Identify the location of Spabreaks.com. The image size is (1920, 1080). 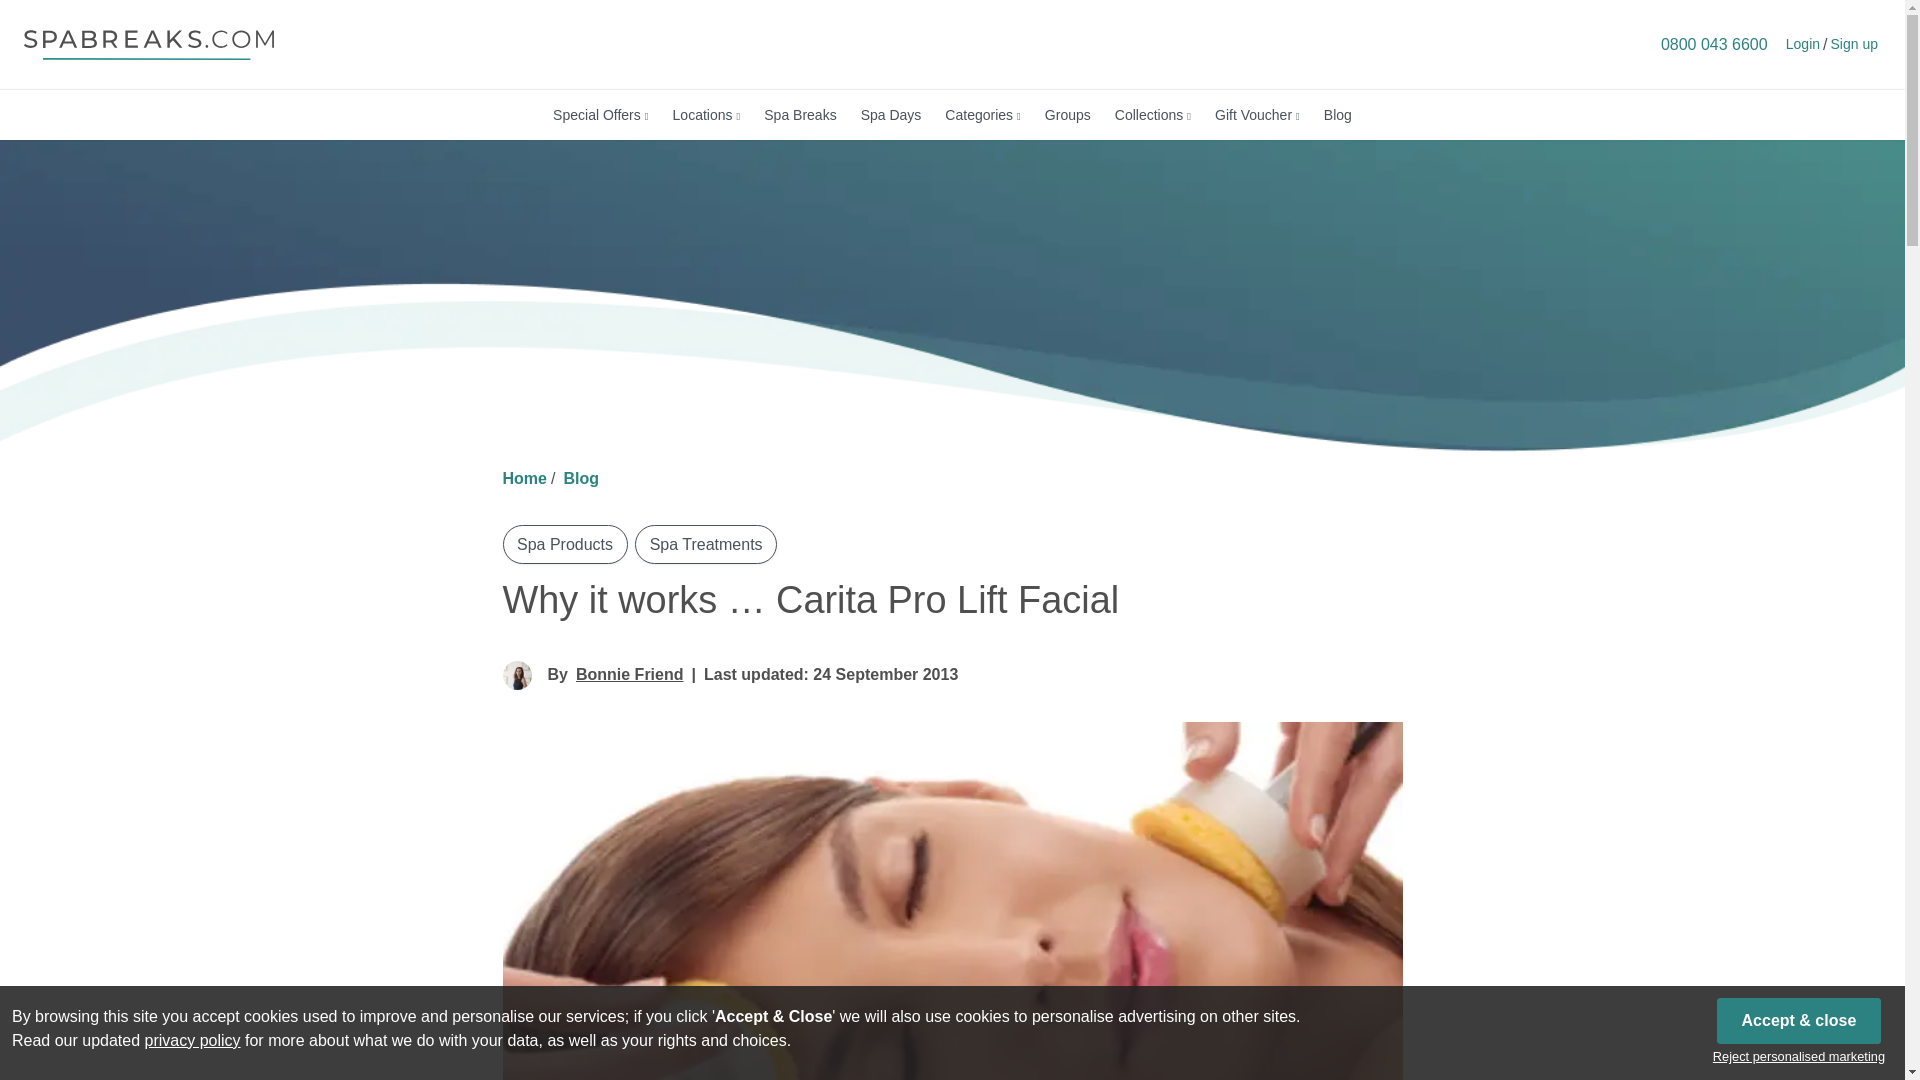
(148, 44).